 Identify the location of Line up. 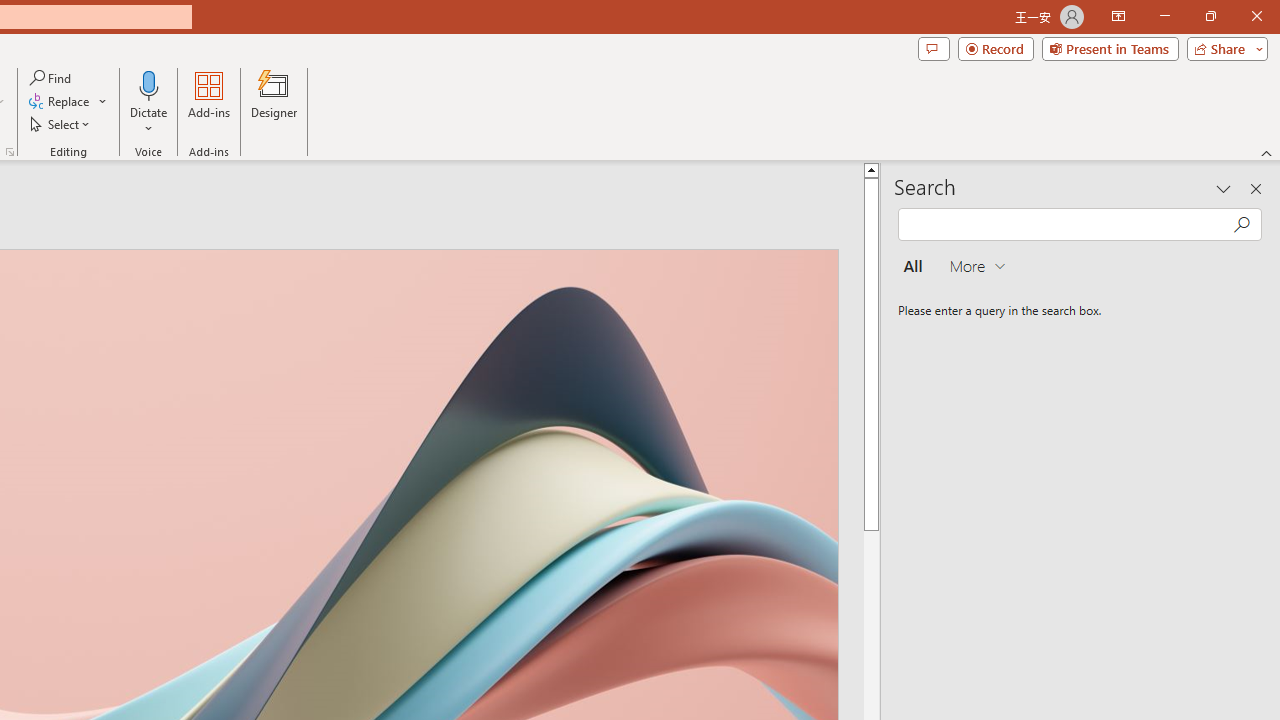
(871, 169).